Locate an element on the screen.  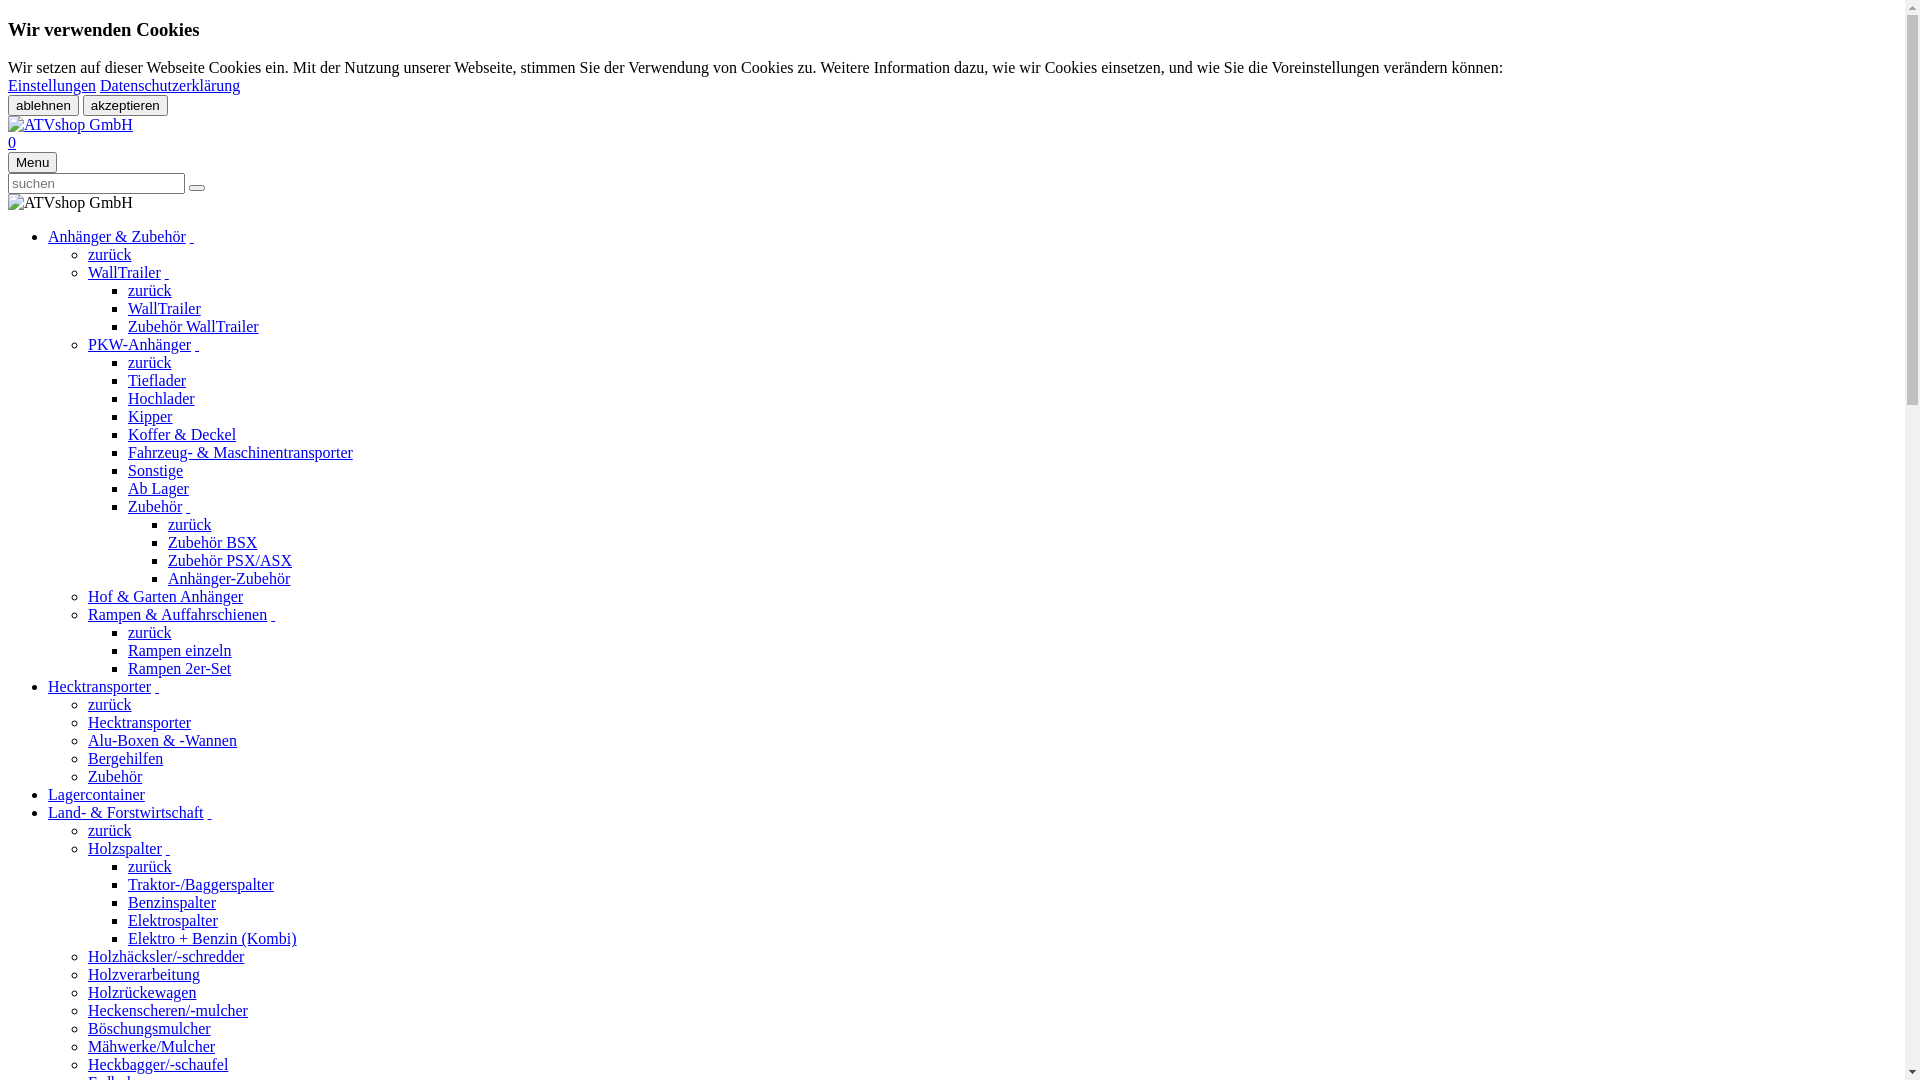
ablehnen is located at coordinates (44, 106).